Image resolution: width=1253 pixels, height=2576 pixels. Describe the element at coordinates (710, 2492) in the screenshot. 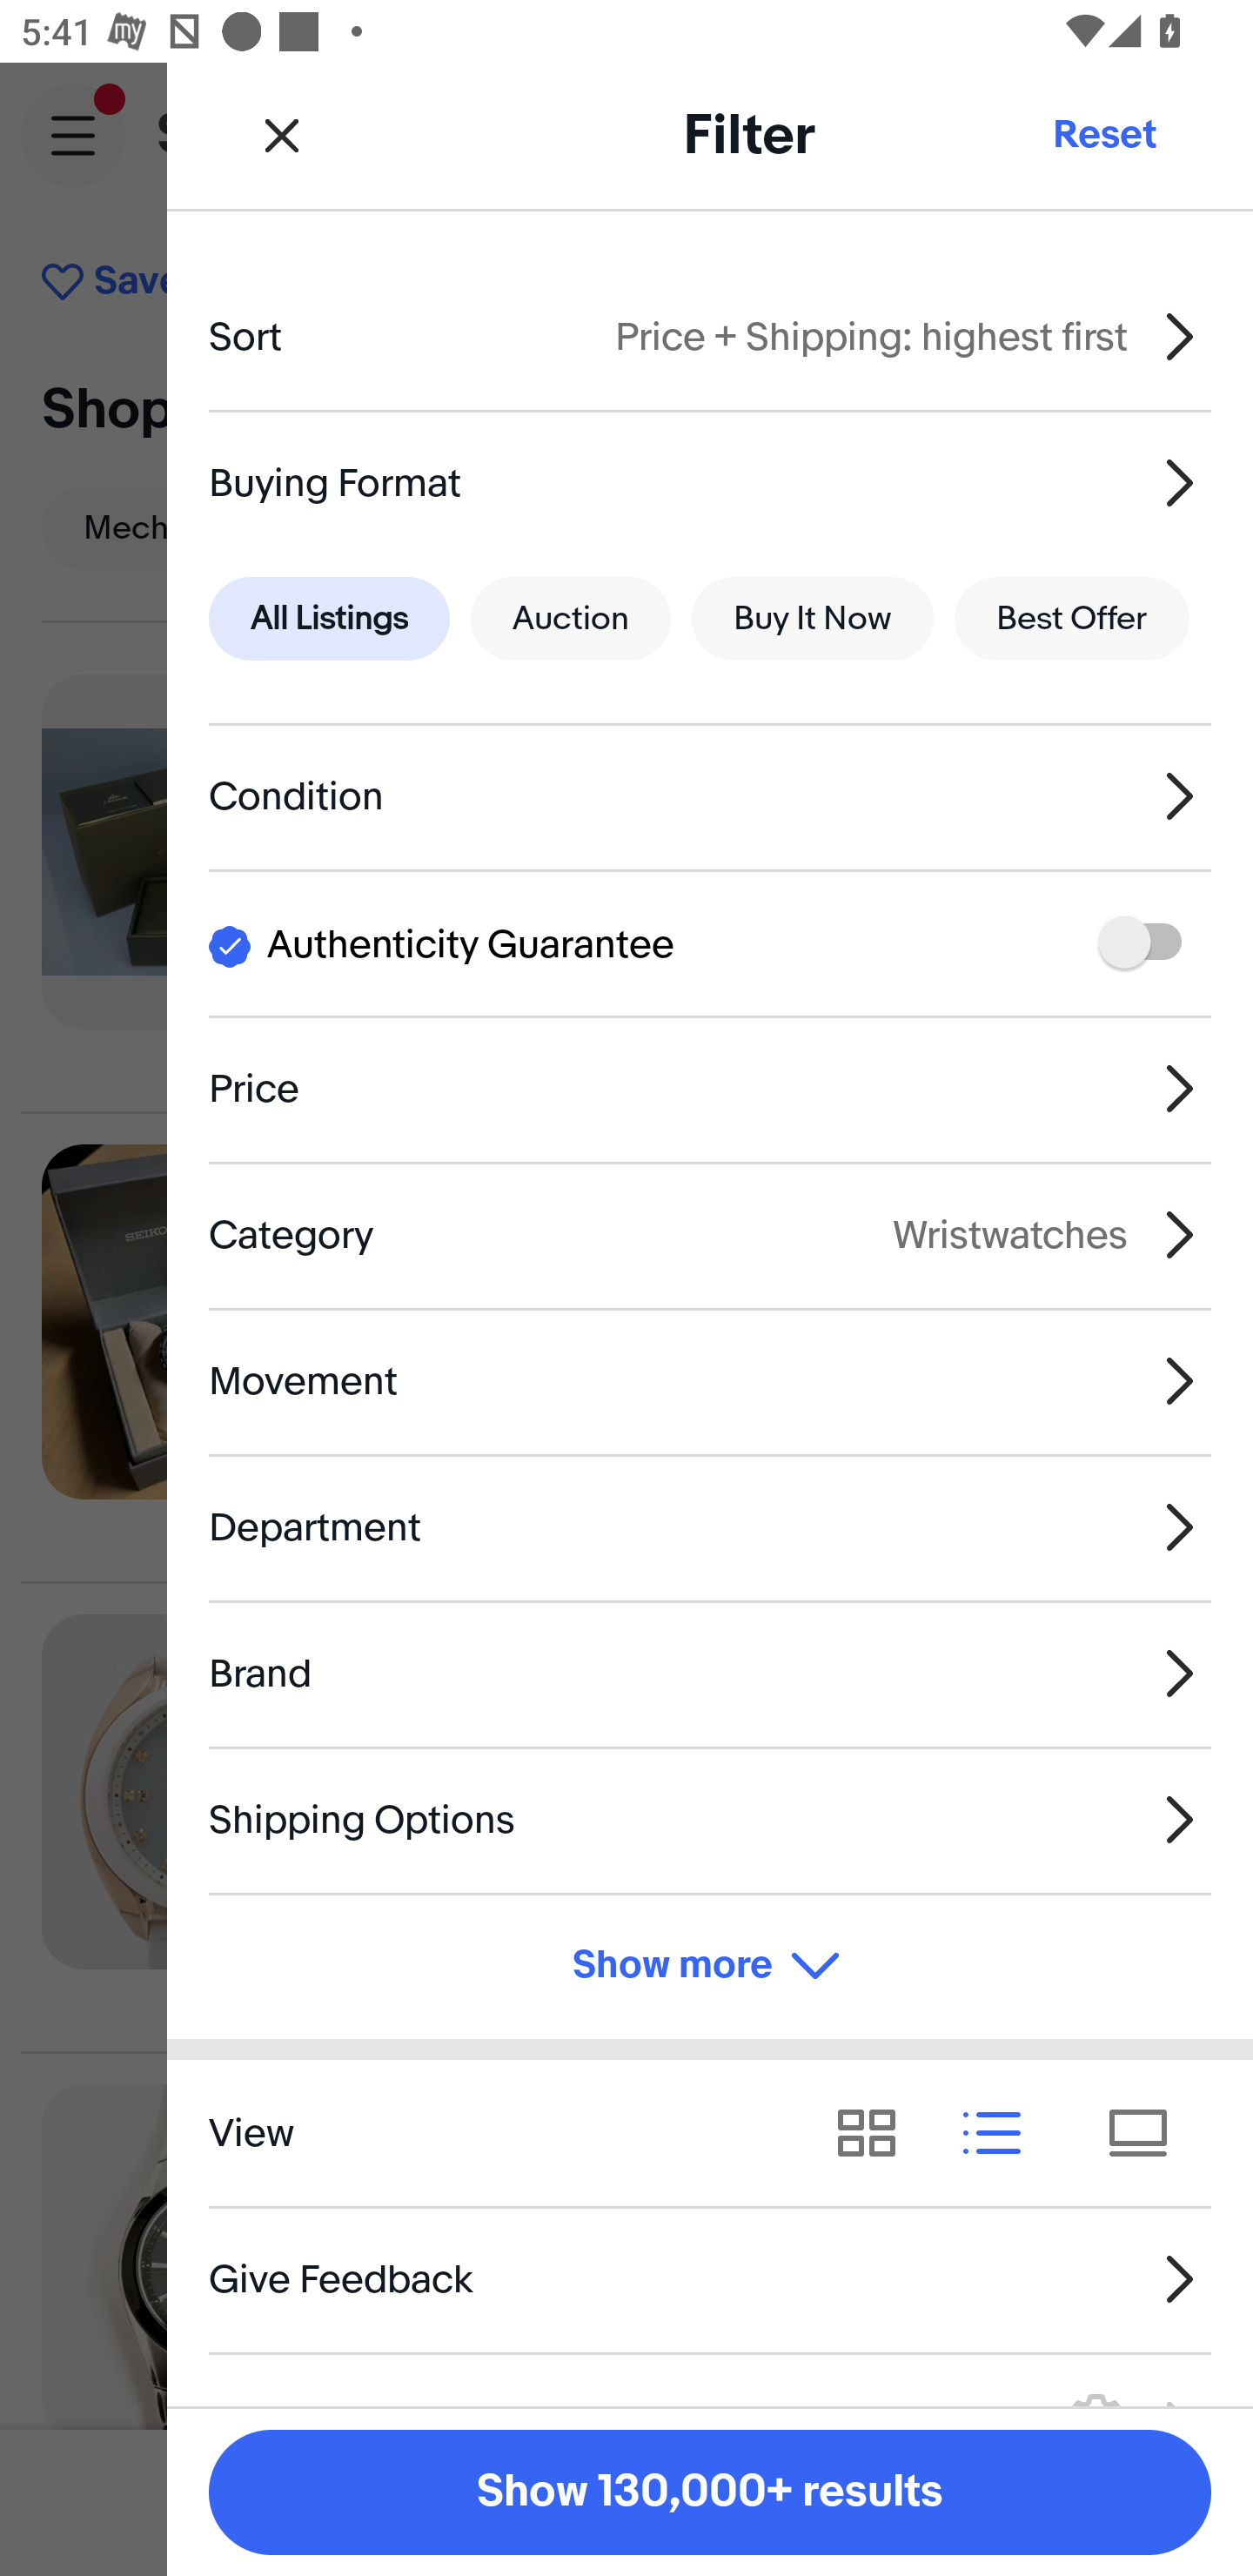

I see `Show 130,000+ results` at that location.